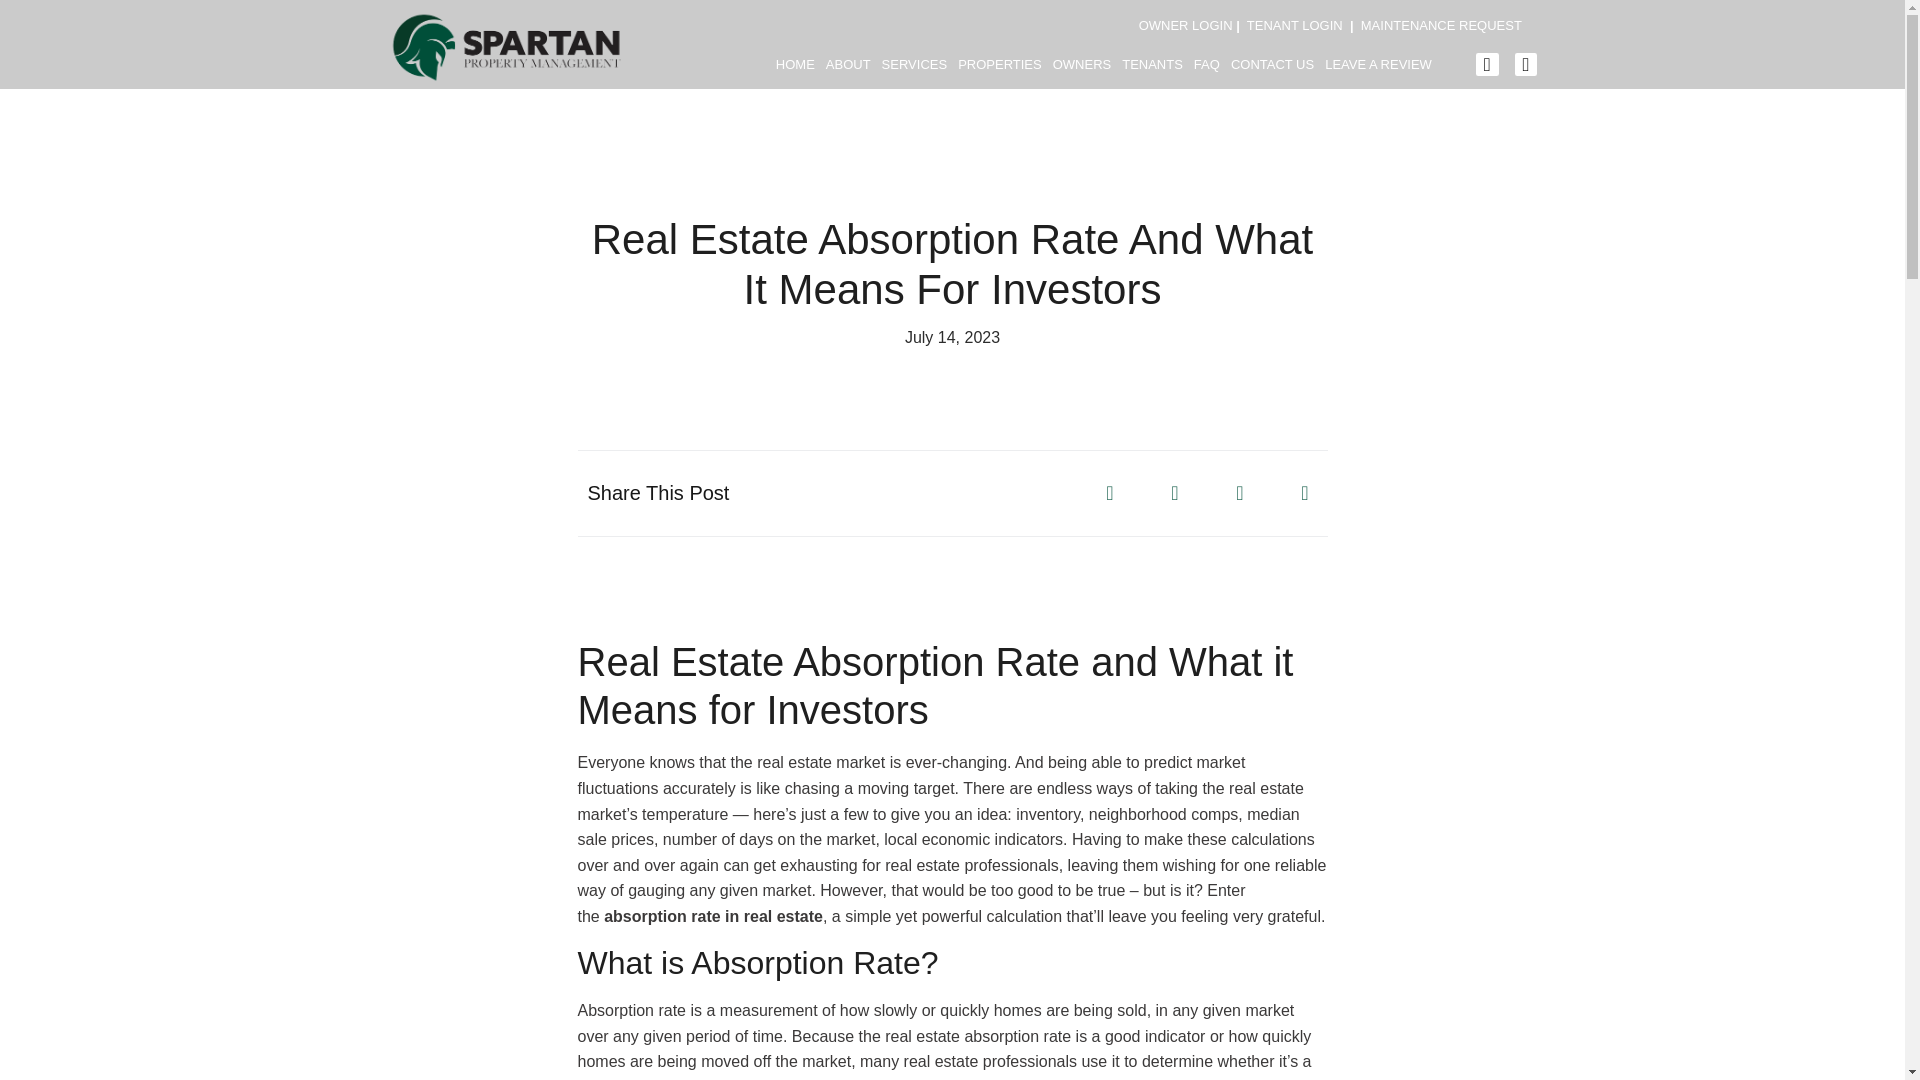  Describe the element at coordinates (1294, 26) in the screenshot. I see `TENANT LOGIN` at that location.